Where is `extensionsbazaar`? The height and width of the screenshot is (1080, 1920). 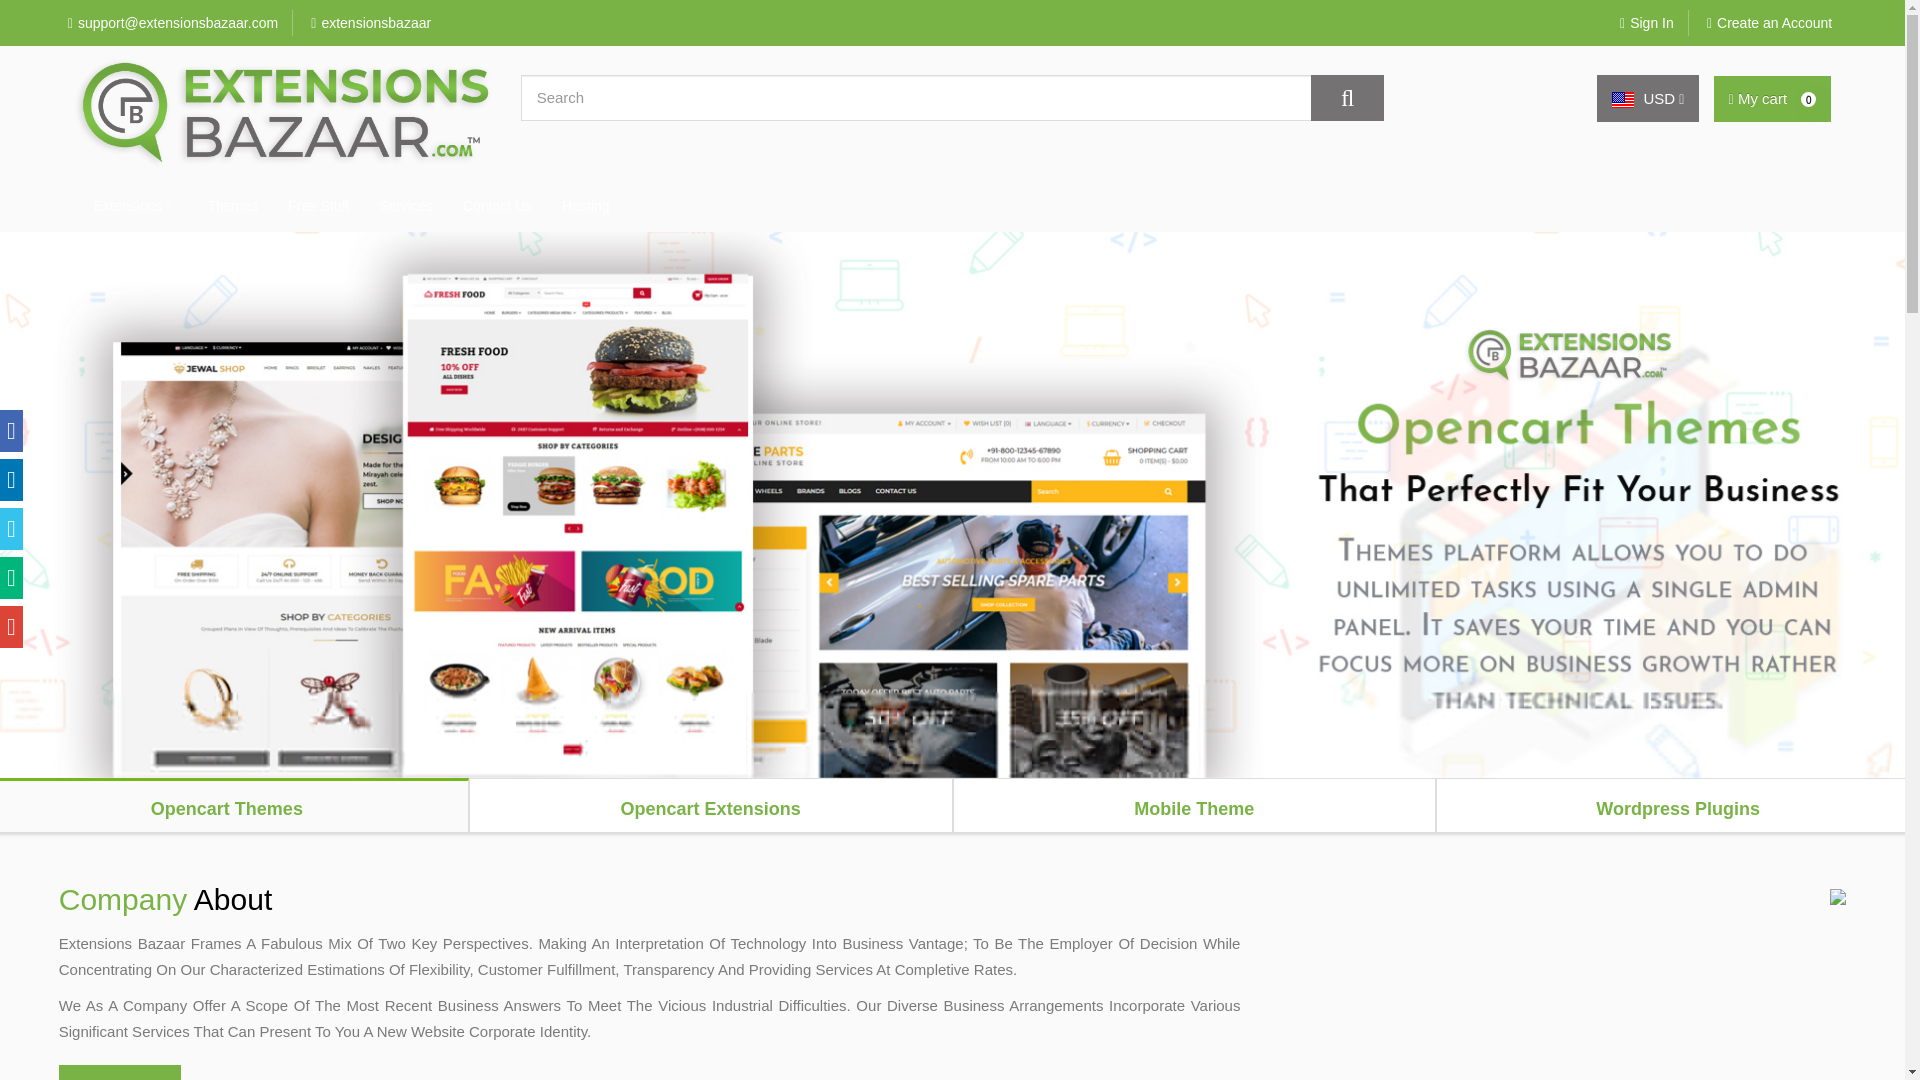
extensionsbazaar is located at coordinates (370, 23).